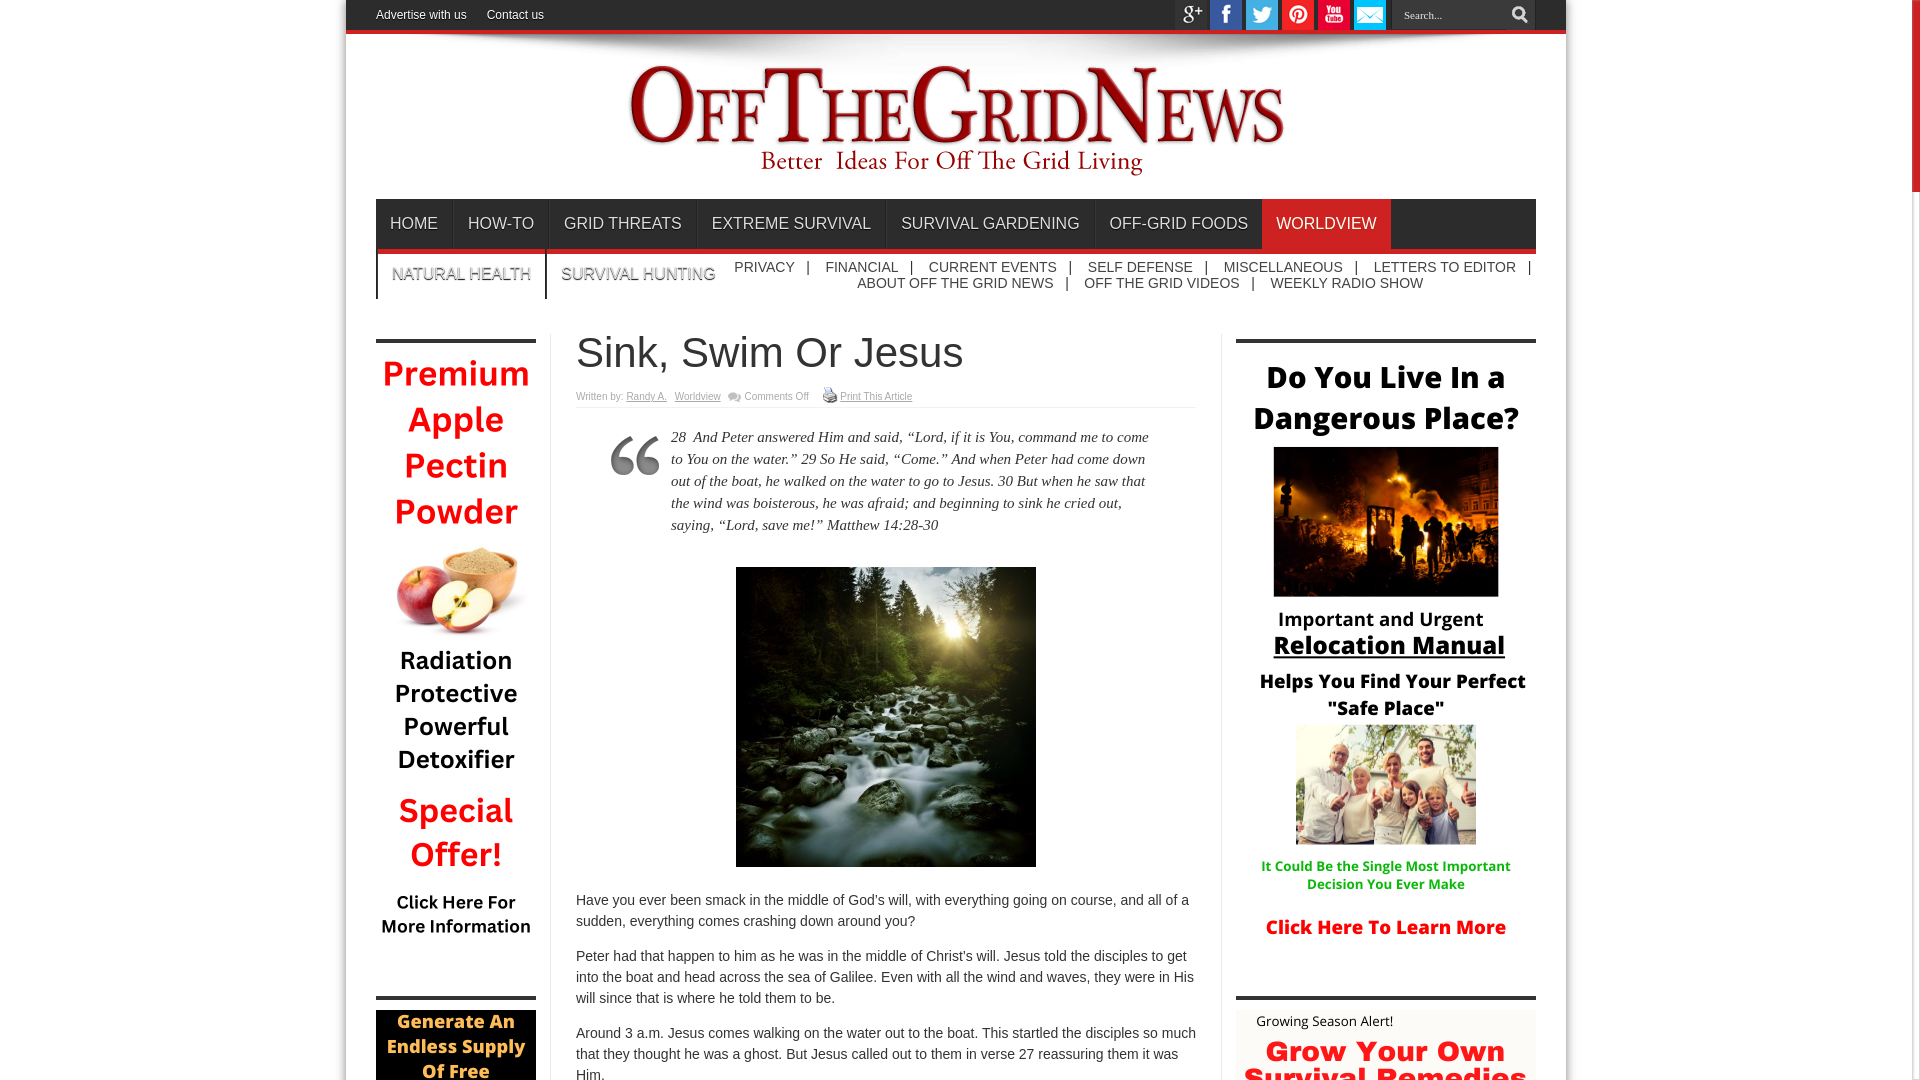 The image size is (1920, 1080). What do you see at coordinates (876, 396) in the screenshot?
I see `Print This Article` at bounding box center [876, 396].